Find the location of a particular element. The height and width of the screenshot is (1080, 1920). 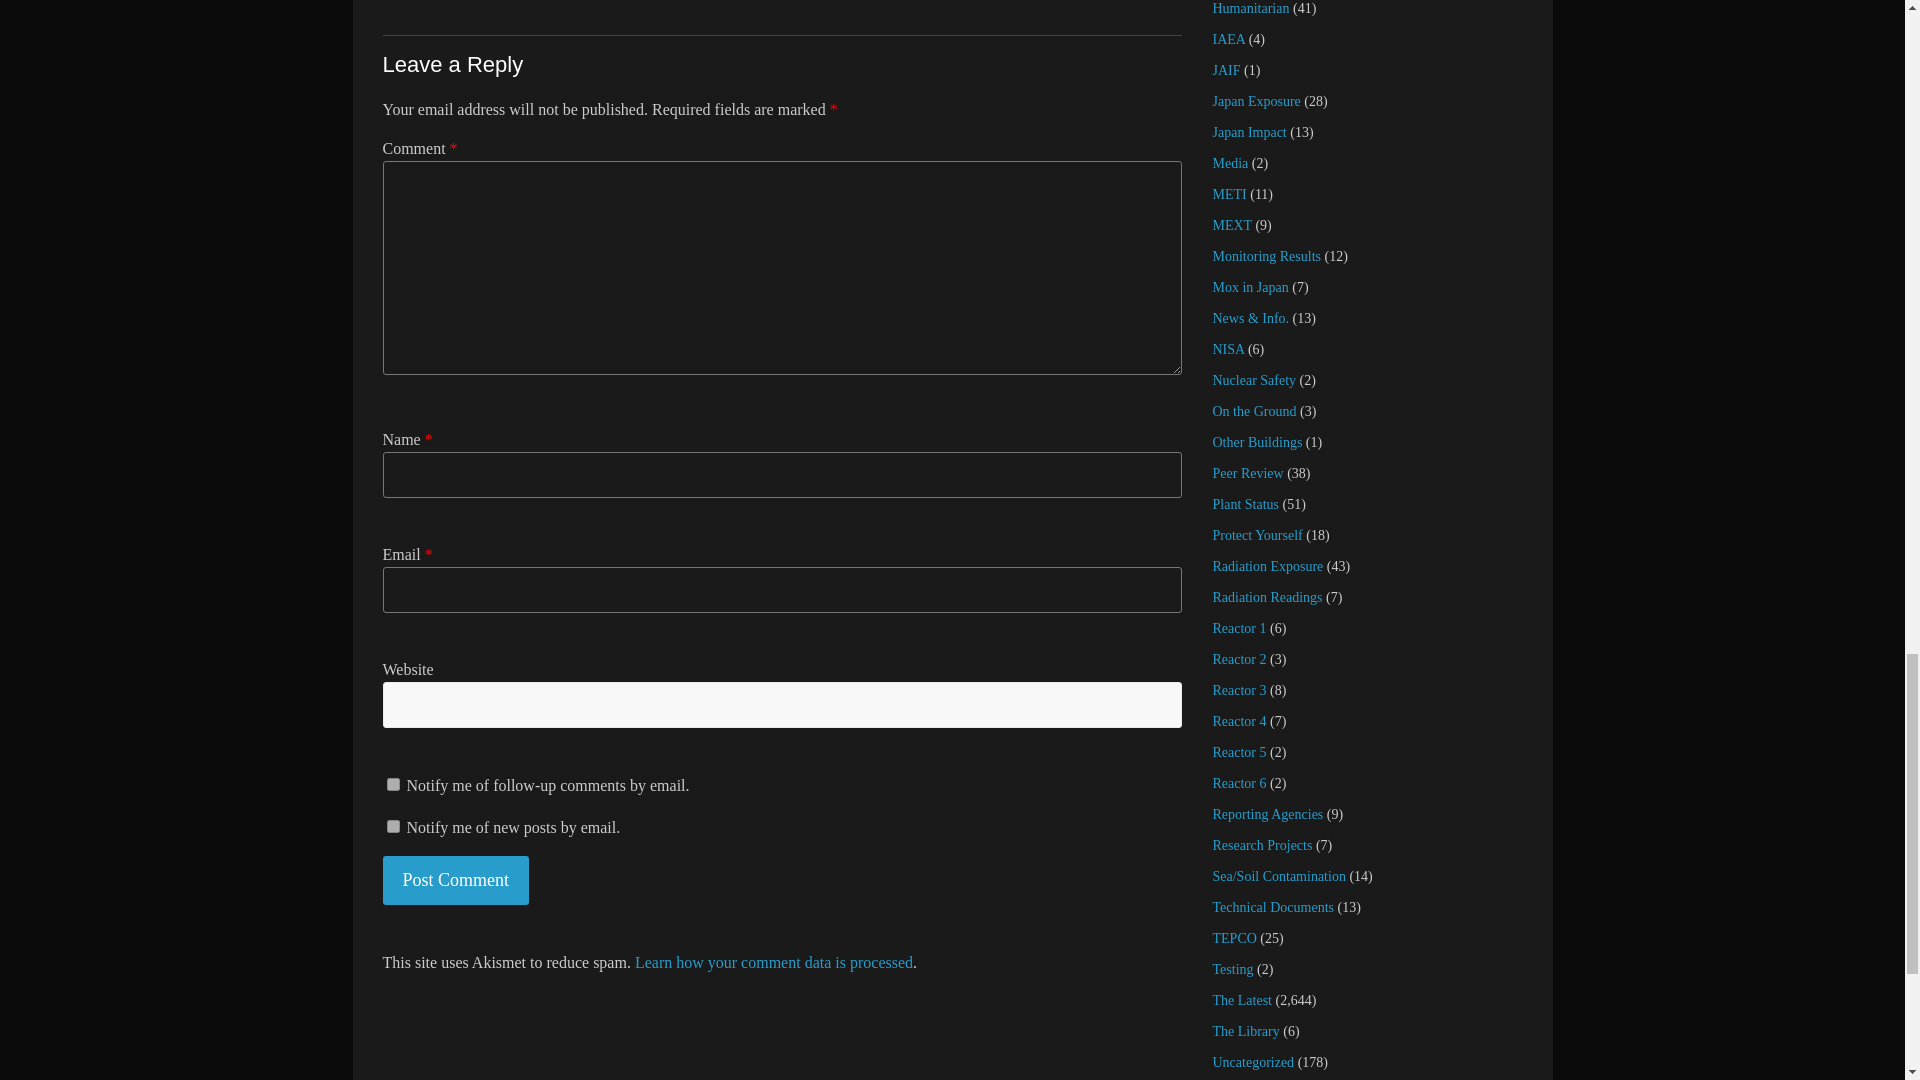

subscribe is located at coordinates (392, 826).